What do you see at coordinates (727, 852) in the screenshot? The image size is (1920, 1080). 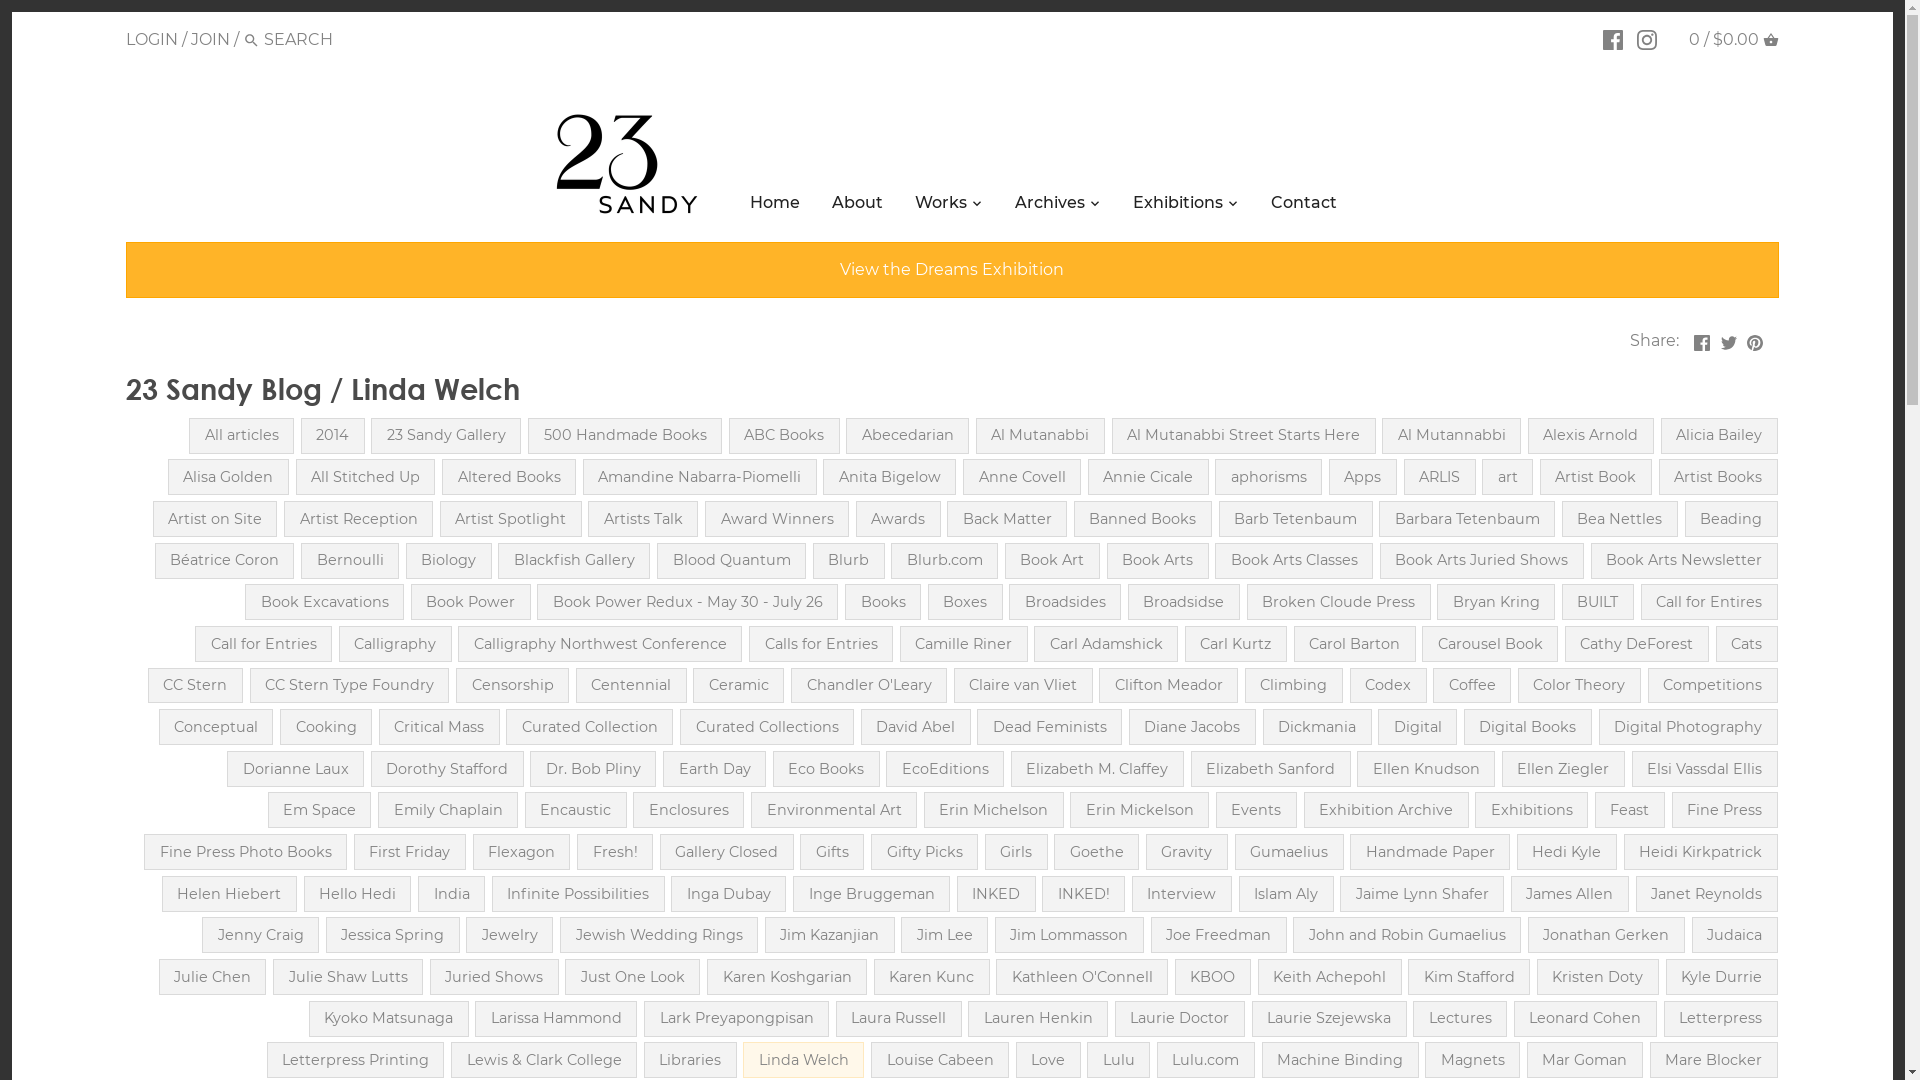 I see `Gallery Closed` at bounding box center [727, 852].